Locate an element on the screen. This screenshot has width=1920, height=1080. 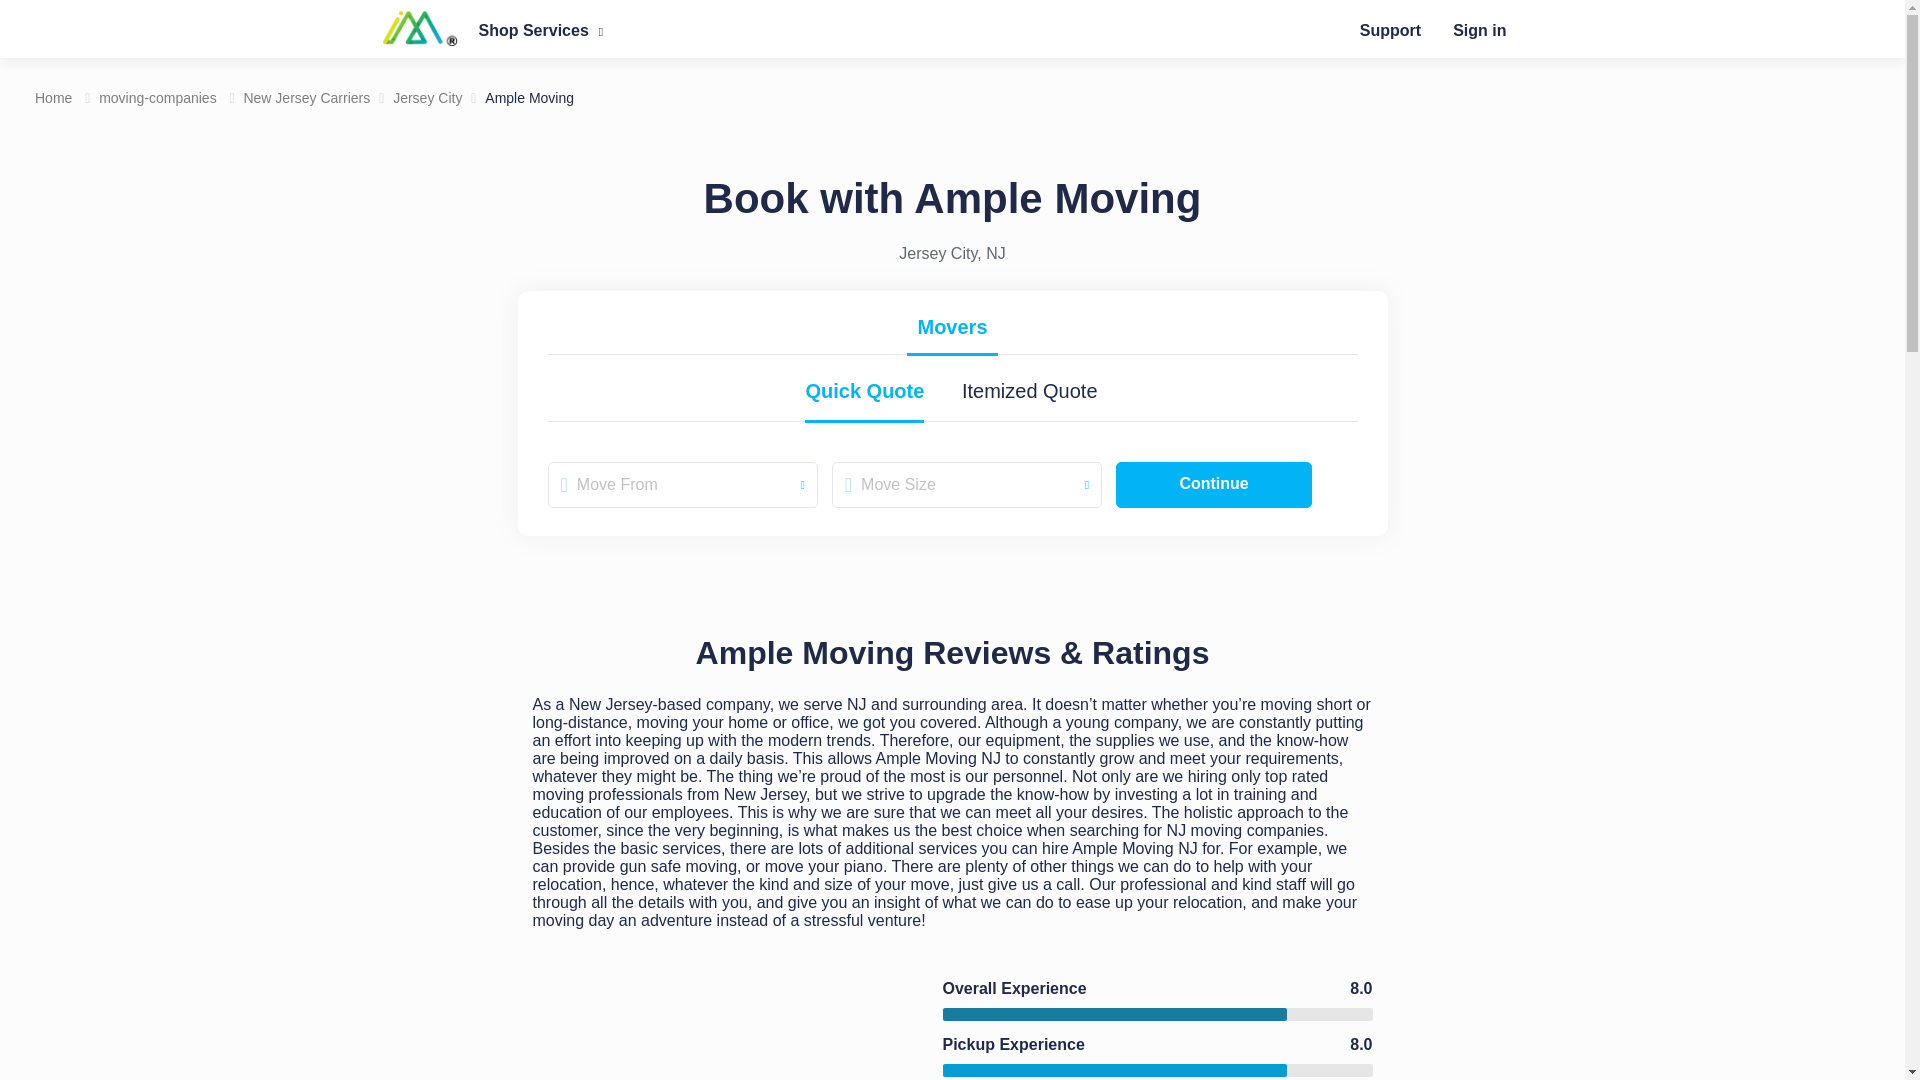
Move From is located at coordinates (682, 484).